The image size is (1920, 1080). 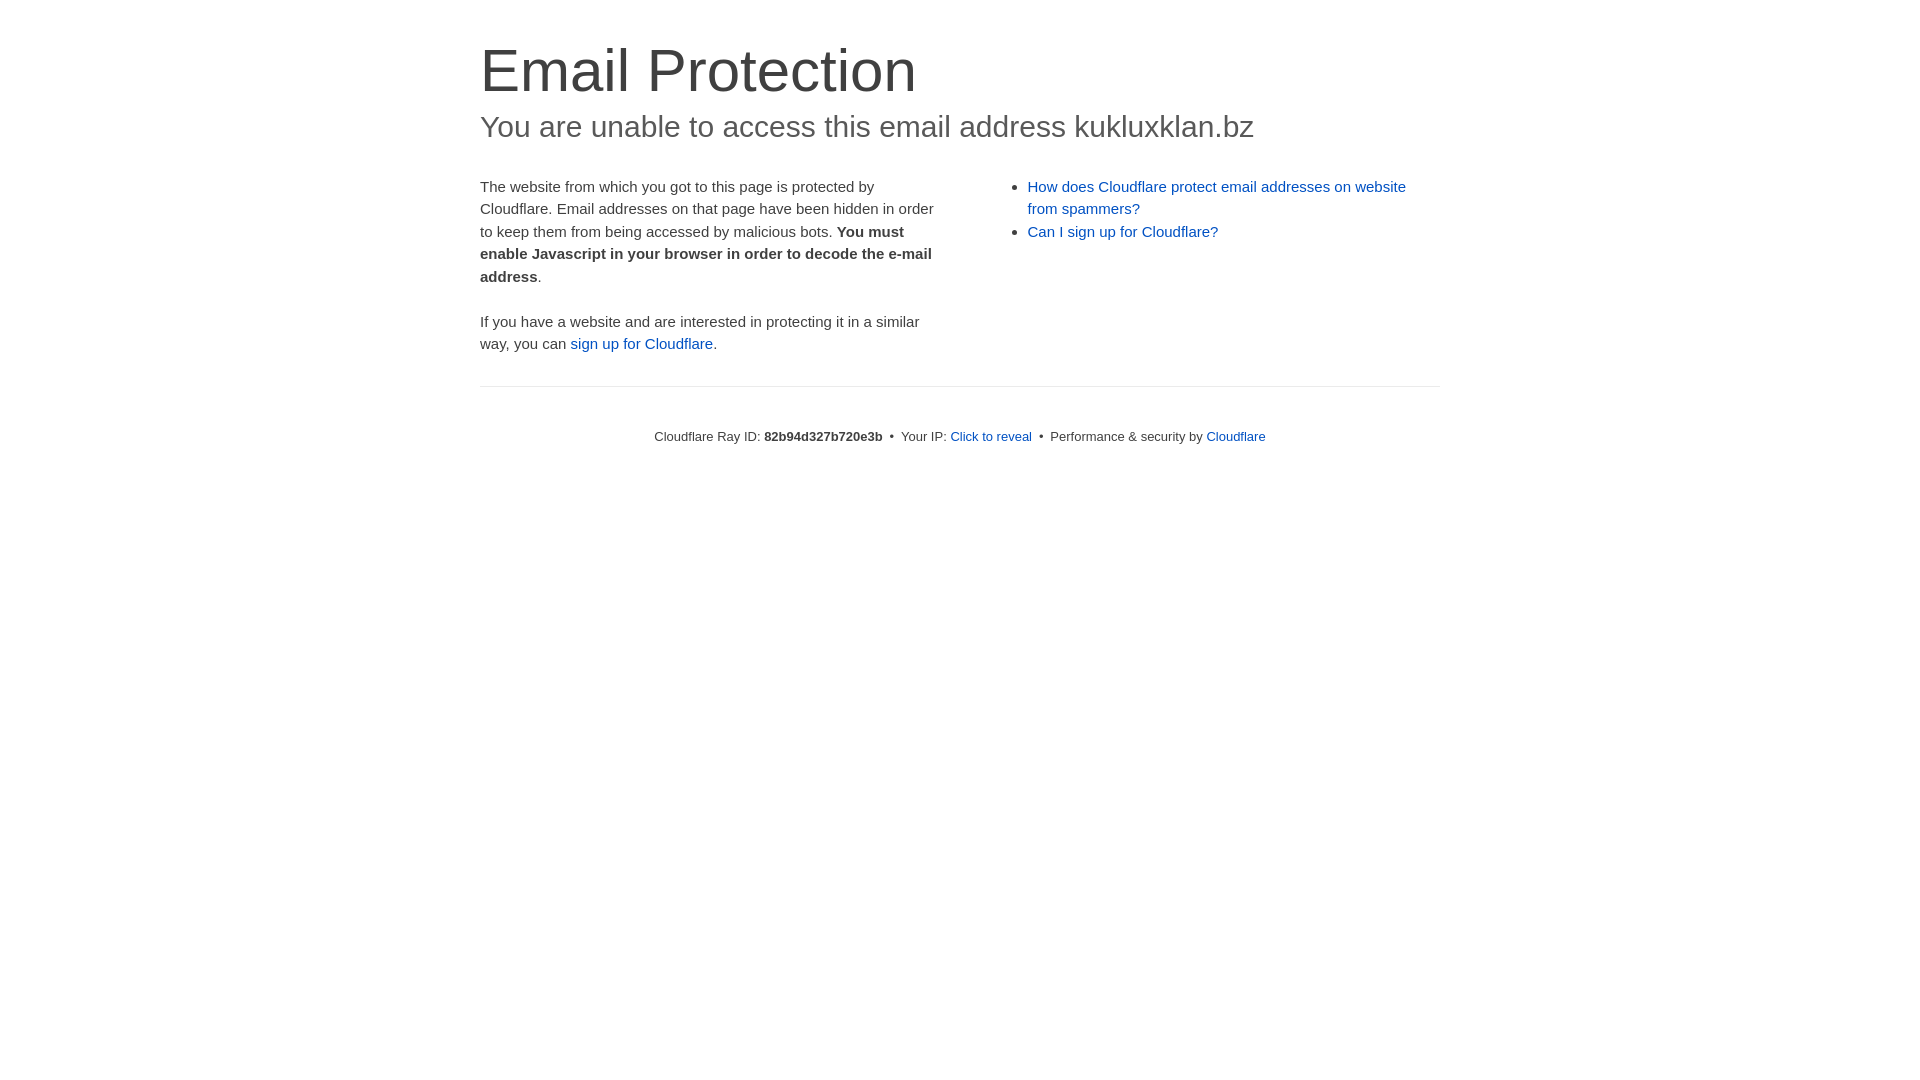 I want to click on Click to reveal, so click(x=991, y=436).